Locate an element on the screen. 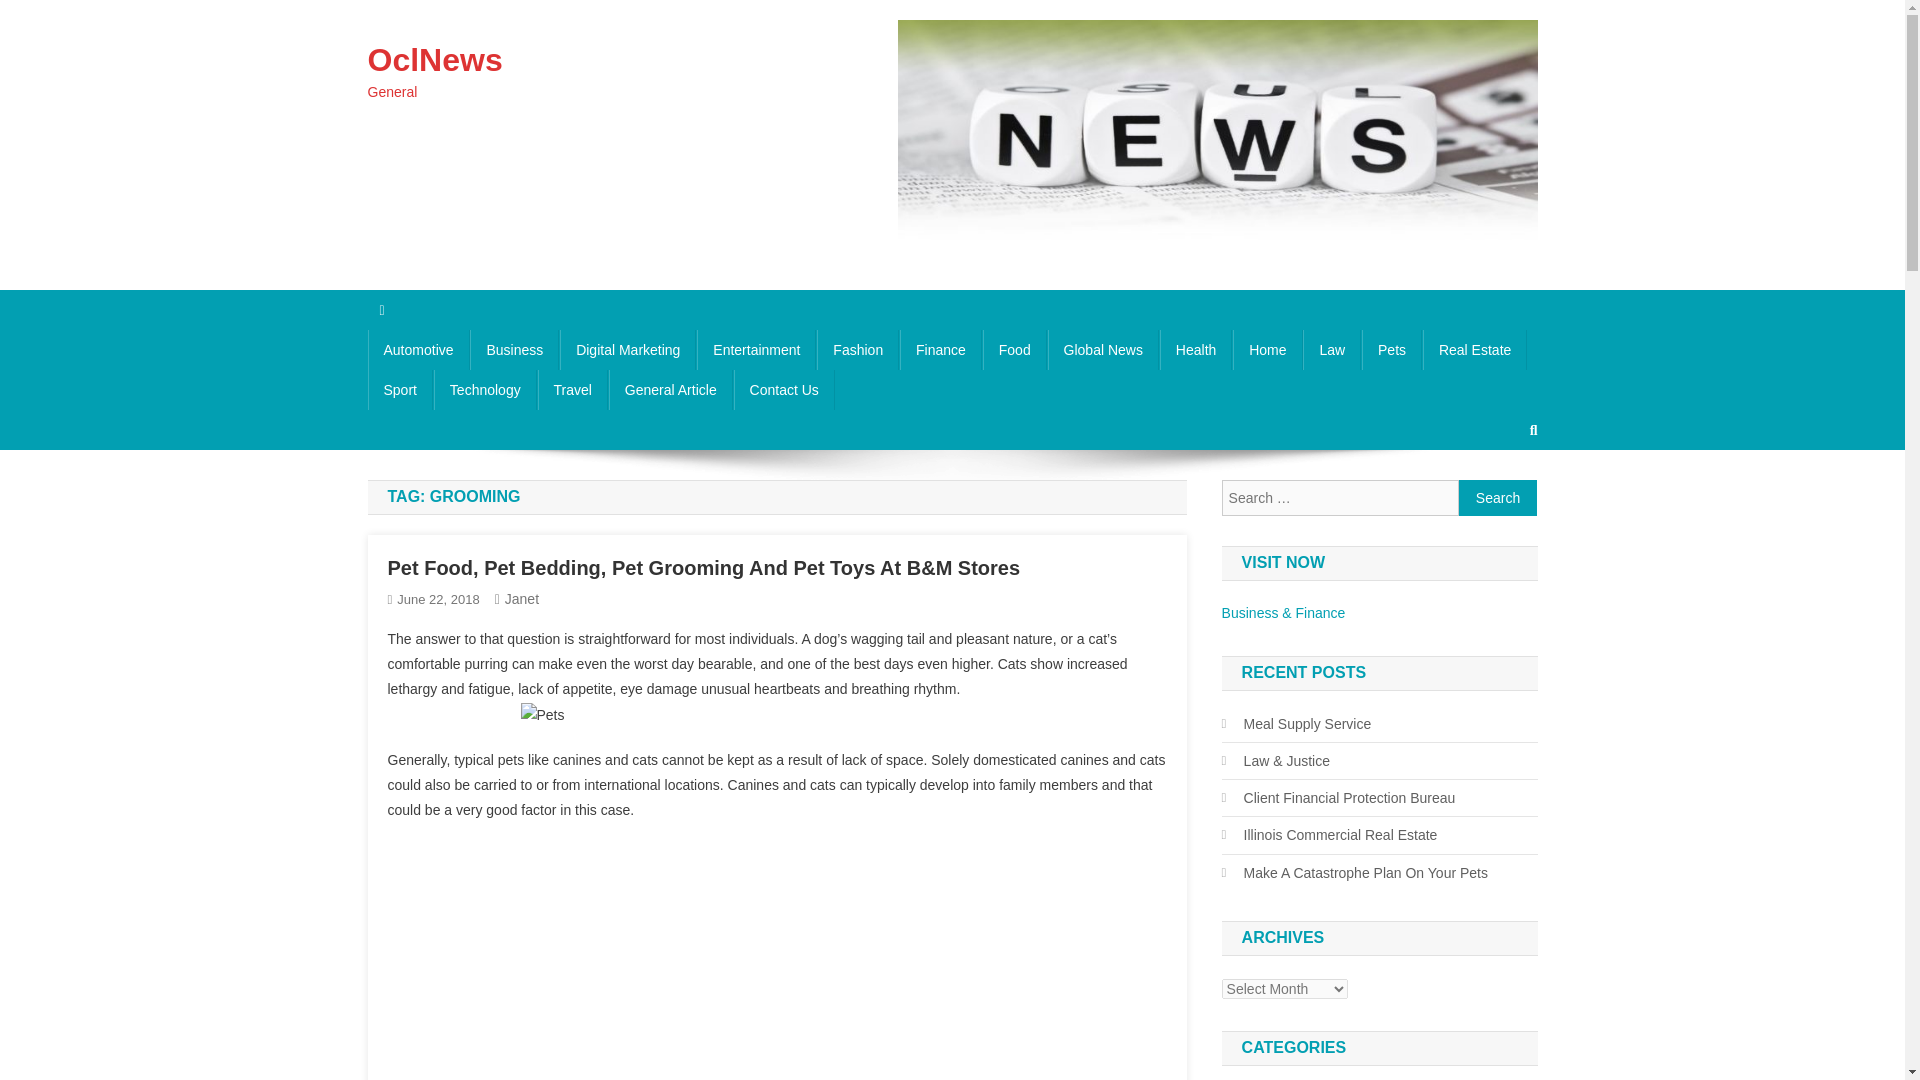 The width and height of the screenshot is (1920, 1080). Home is located at coordinates (1266, 350).